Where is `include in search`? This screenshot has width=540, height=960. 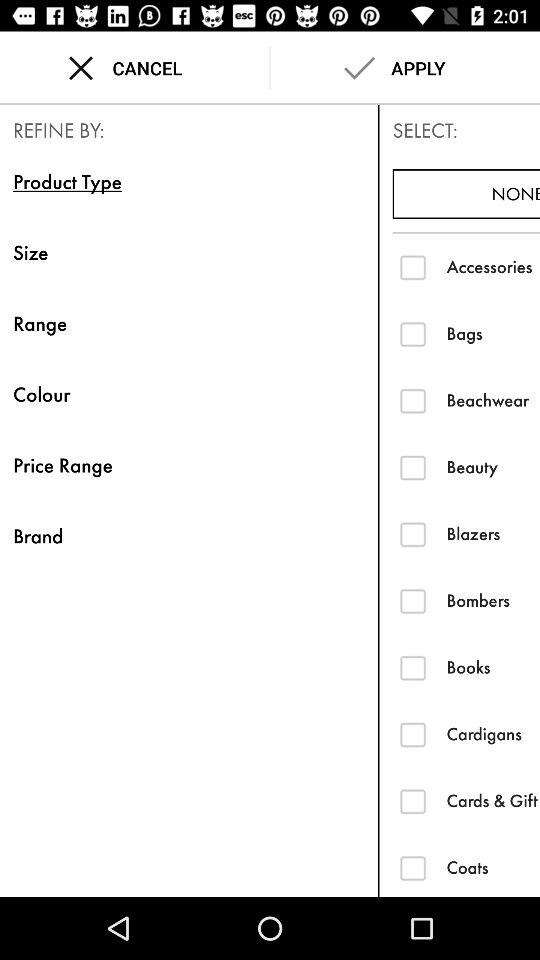 include in search is located at coordinates (412, 600).